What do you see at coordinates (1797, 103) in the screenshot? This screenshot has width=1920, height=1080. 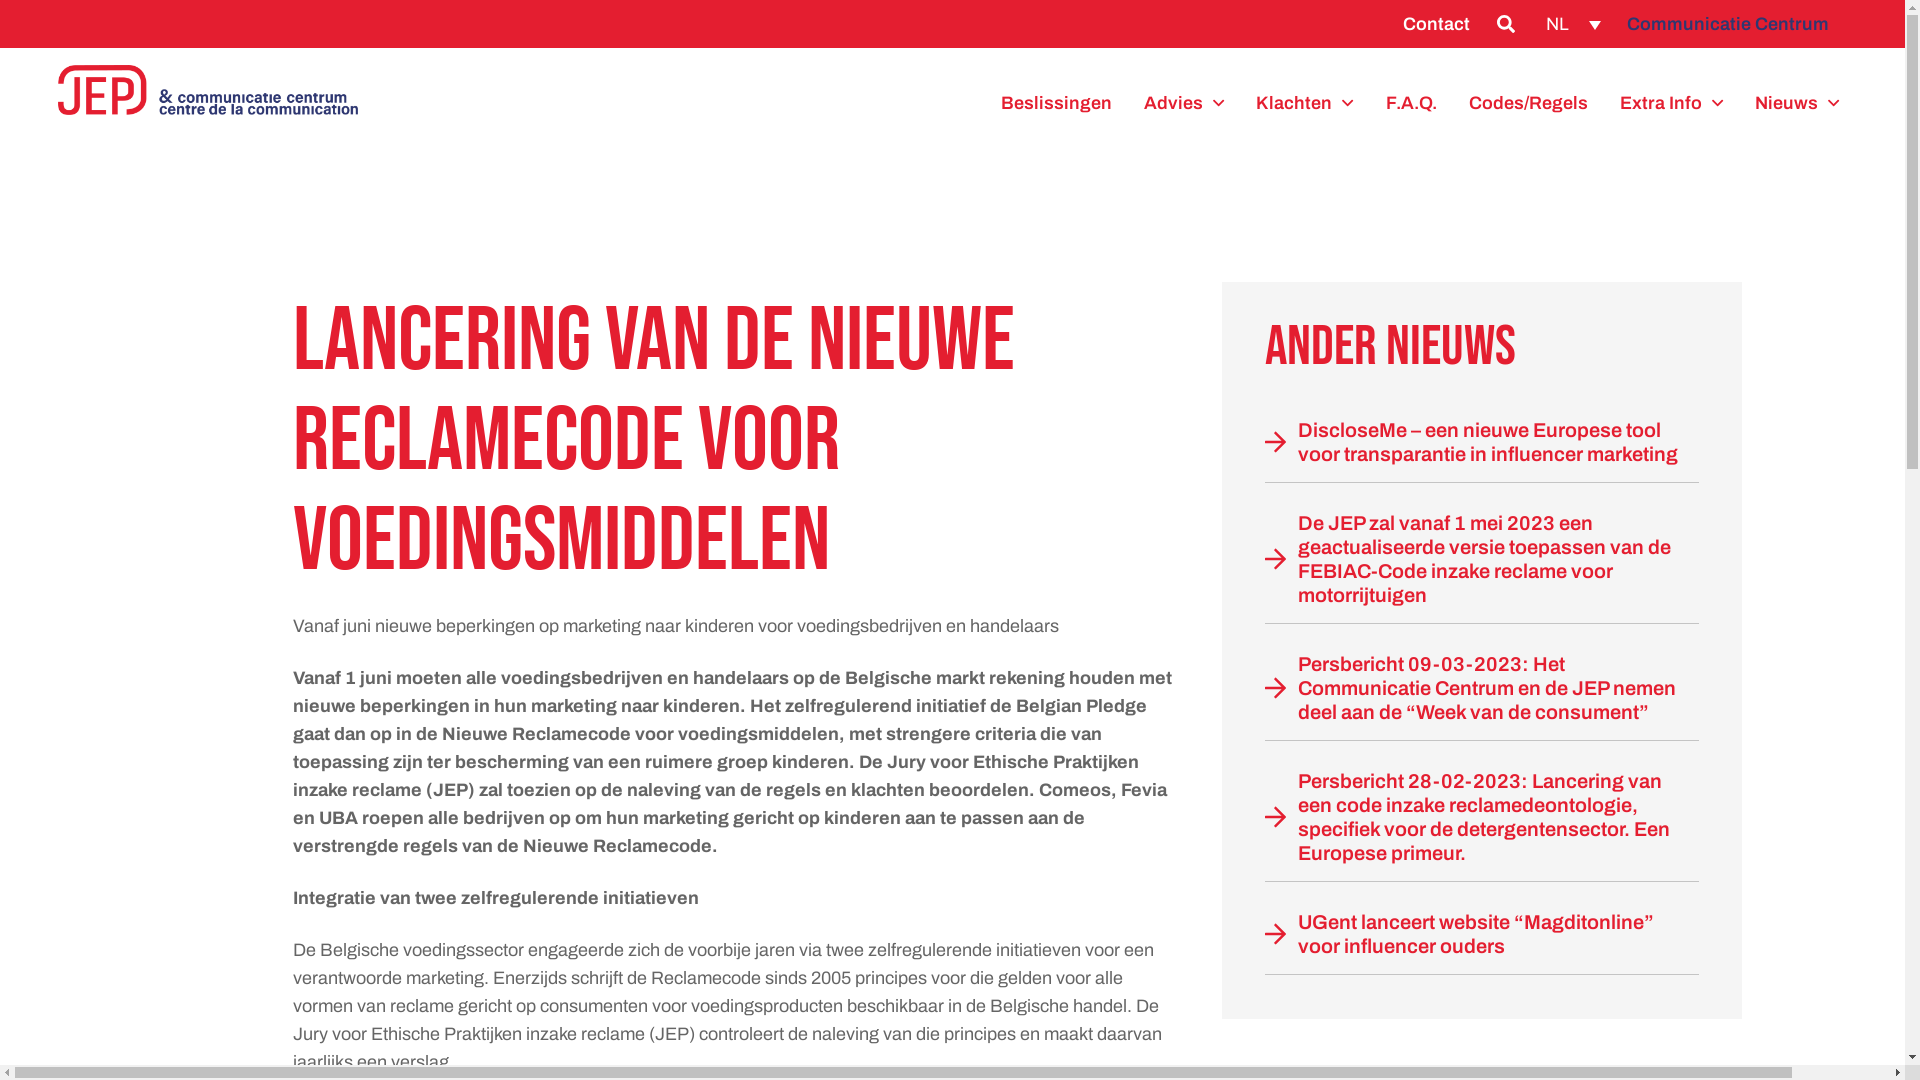 I see `Nieuws` at bounding box center [1797, 103].